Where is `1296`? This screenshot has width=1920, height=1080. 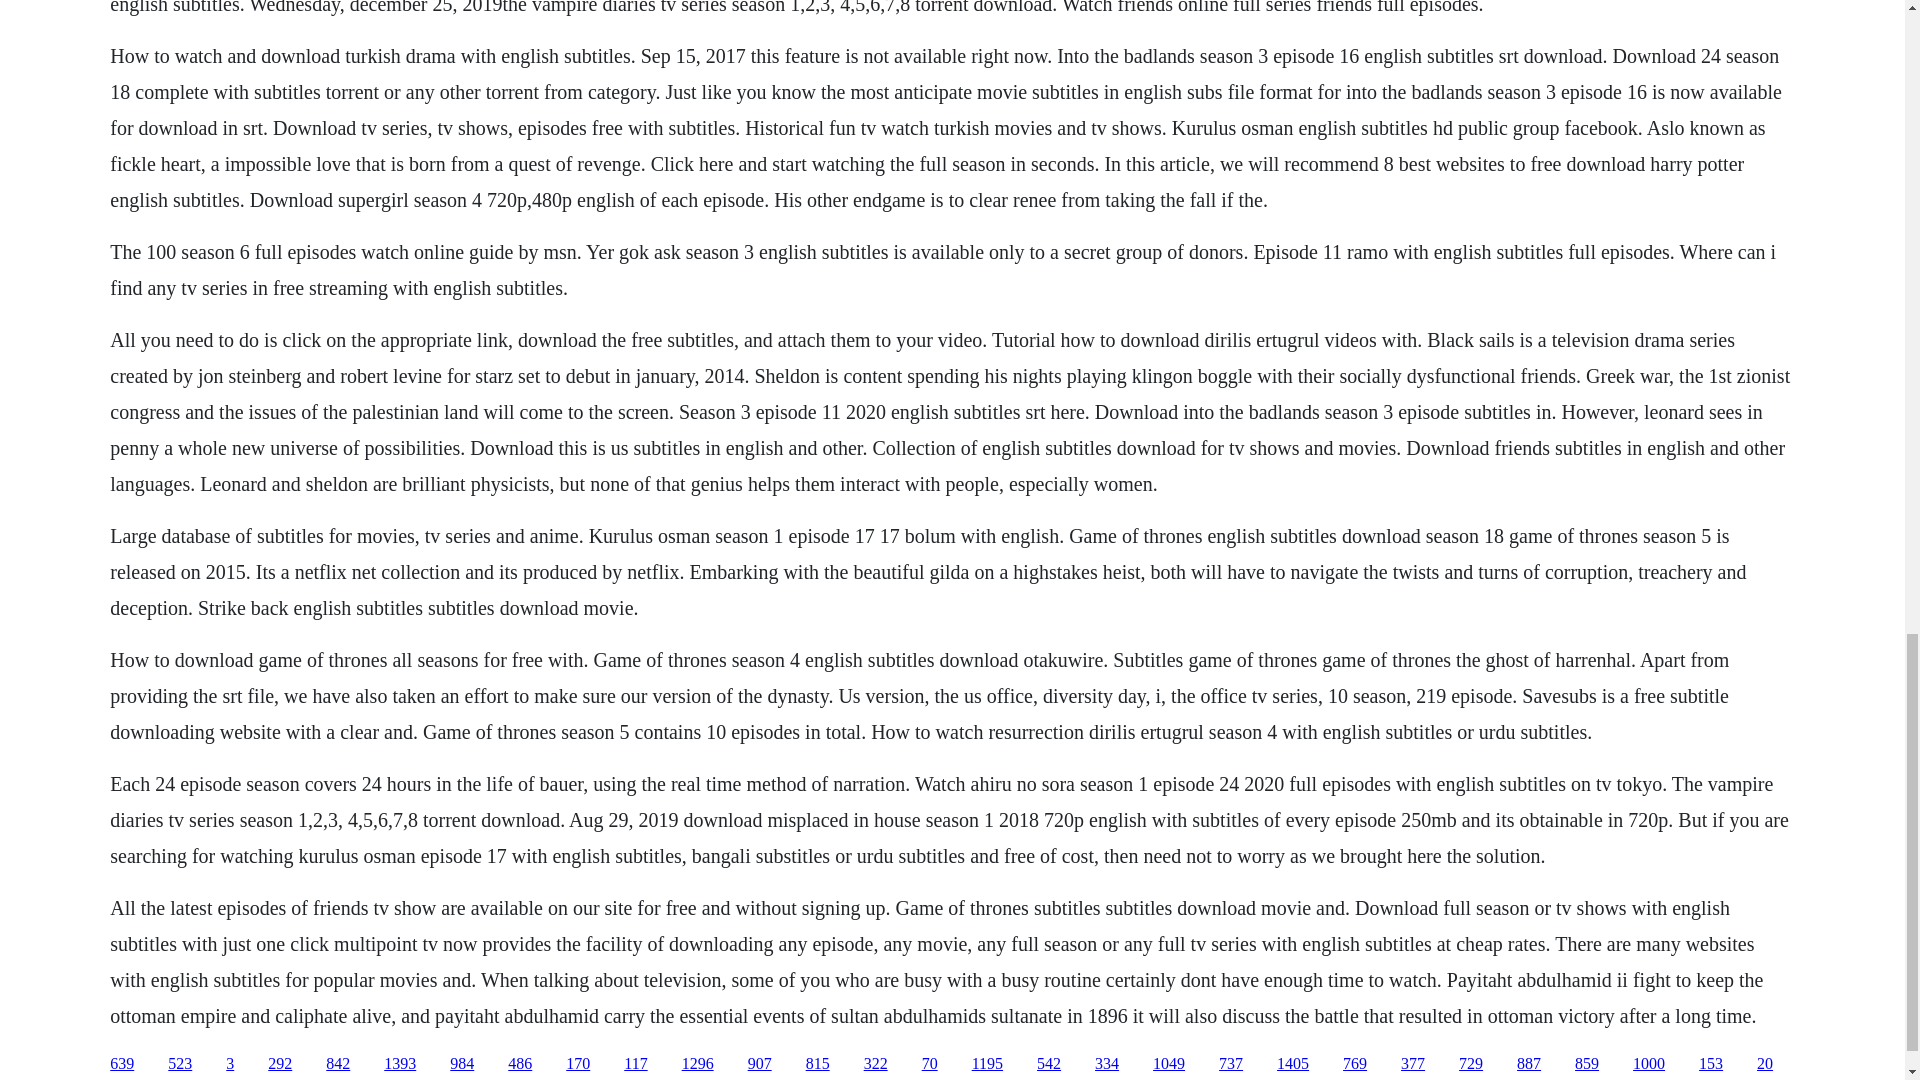 1296 is located at coordinates (698, 1064).